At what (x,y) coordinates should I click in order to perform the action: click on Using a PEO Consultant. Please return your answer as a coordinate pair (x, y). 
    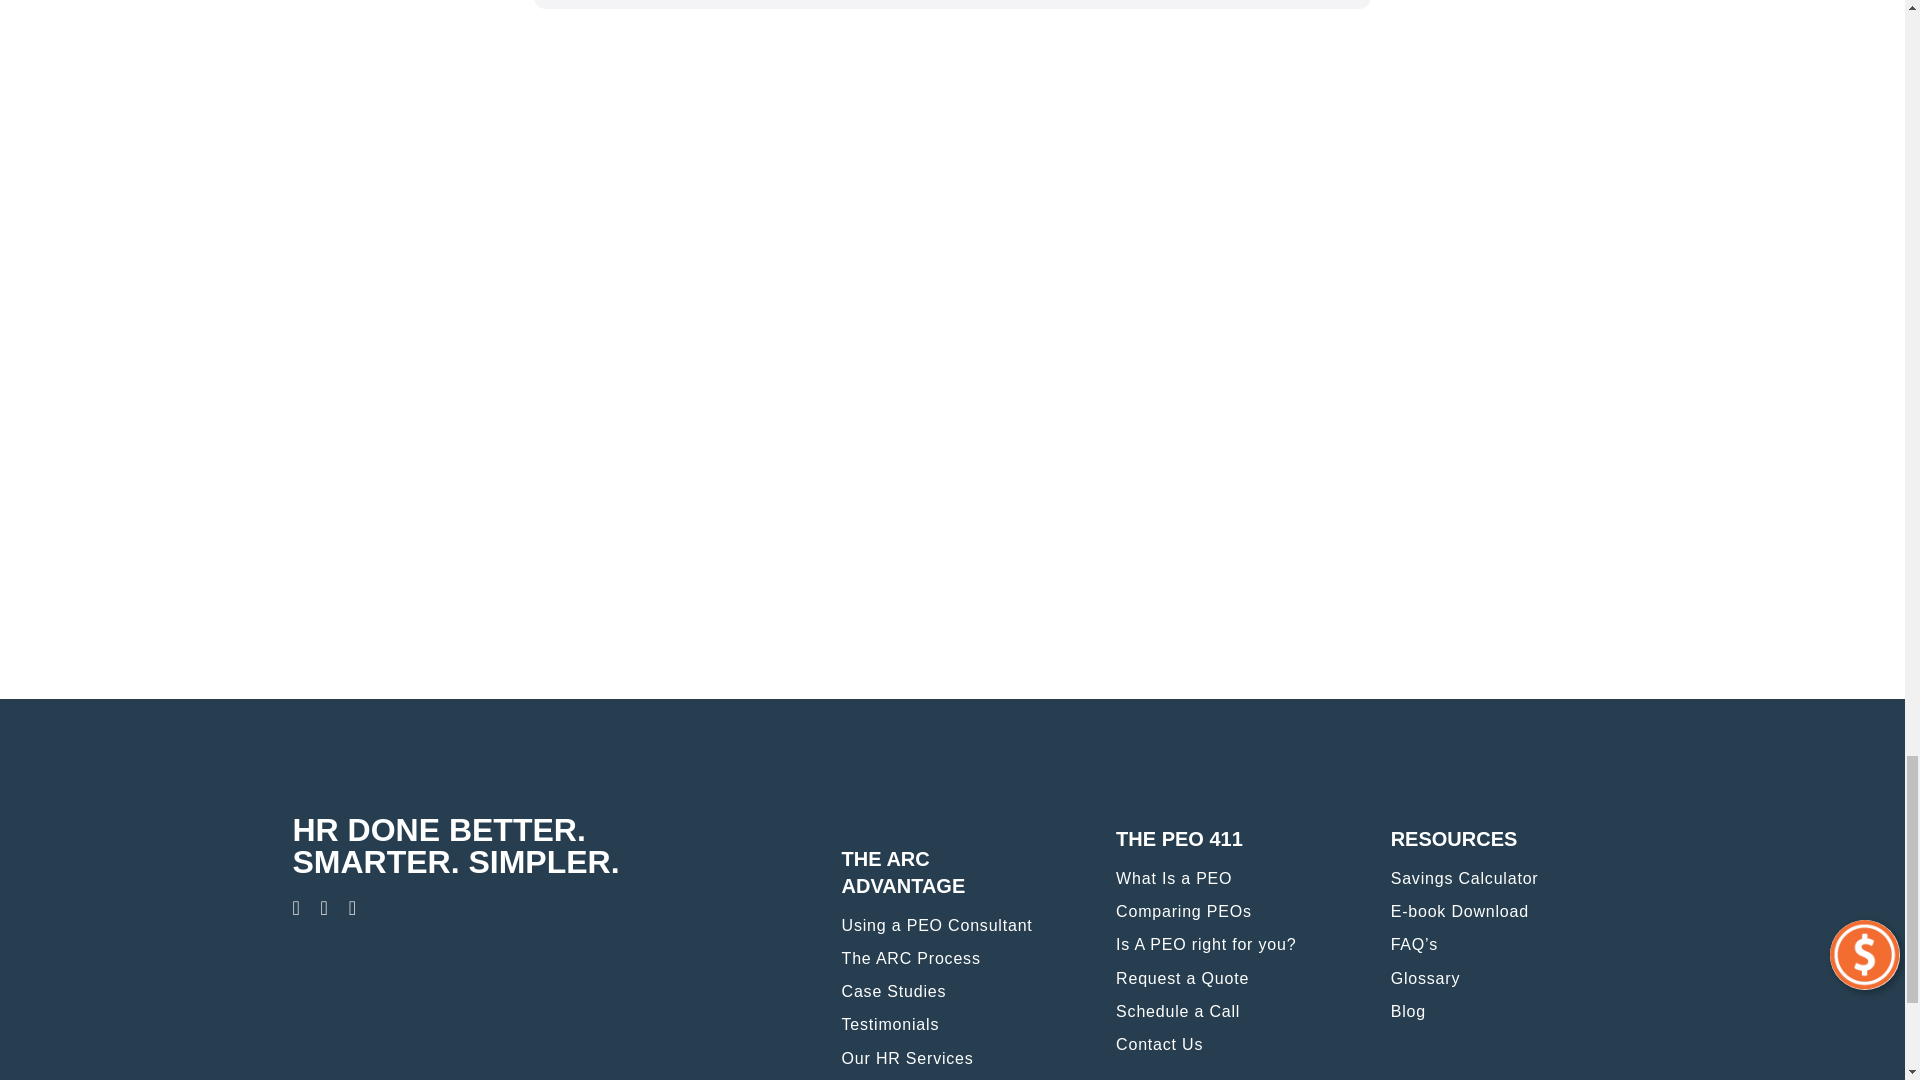
    Looking at the image, I should click on (952, 930).